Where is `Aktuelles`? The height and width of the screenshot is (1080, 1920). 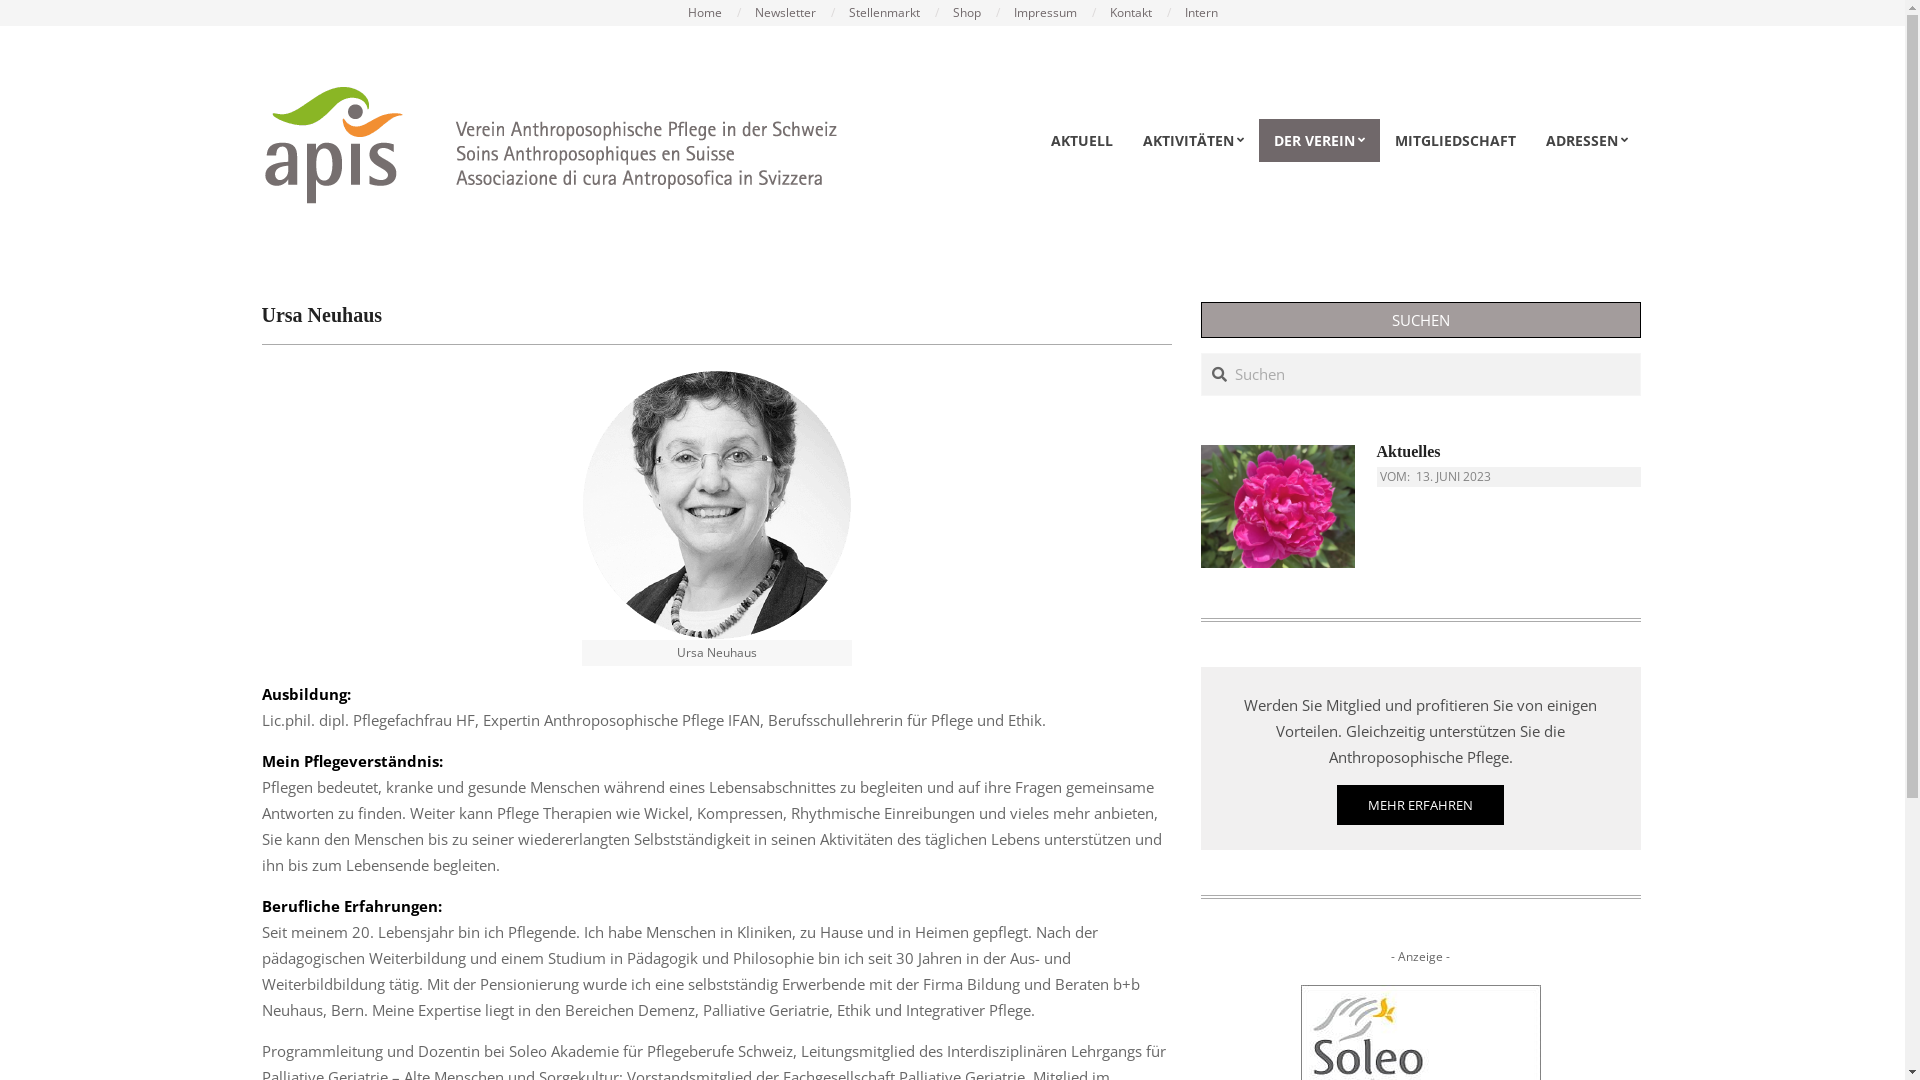
Aktuelles is located at coordinates (1508, 452).